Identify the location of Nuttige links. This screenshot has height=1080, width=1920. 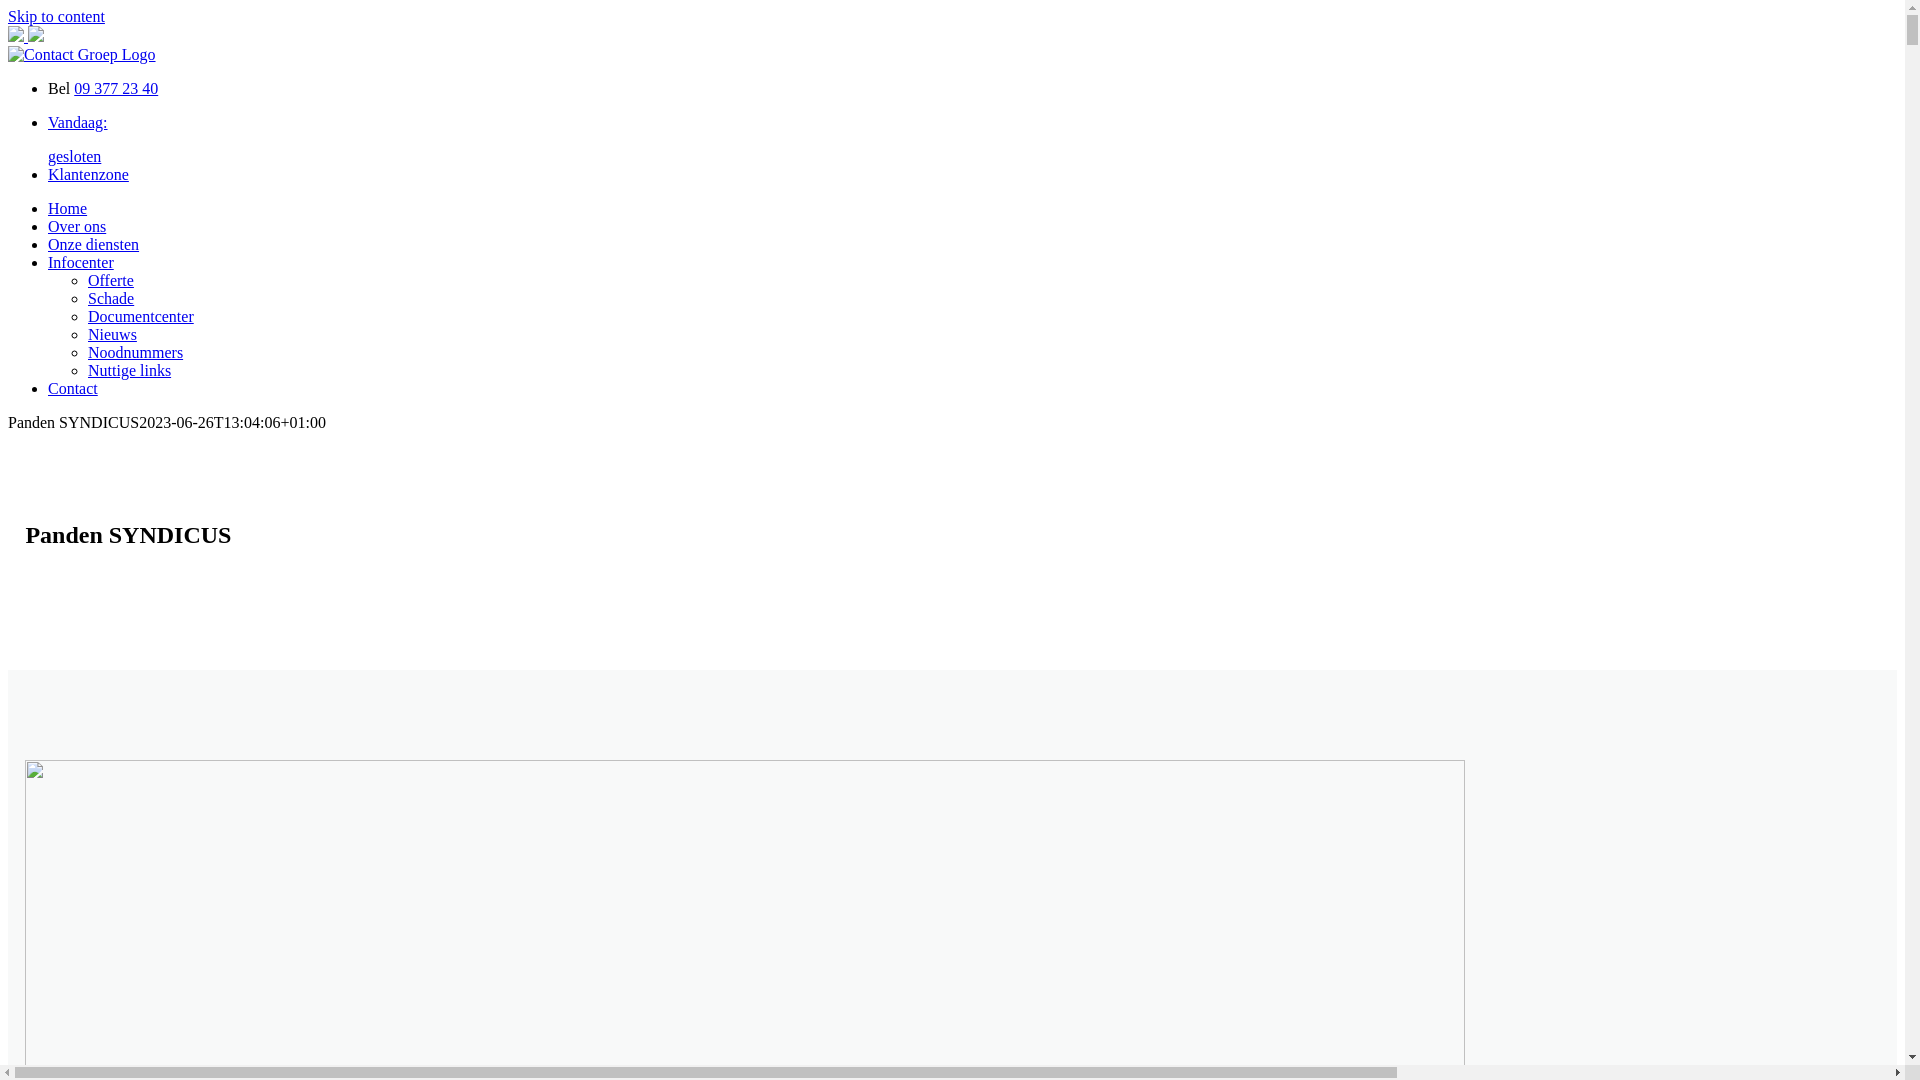
(130, 370).